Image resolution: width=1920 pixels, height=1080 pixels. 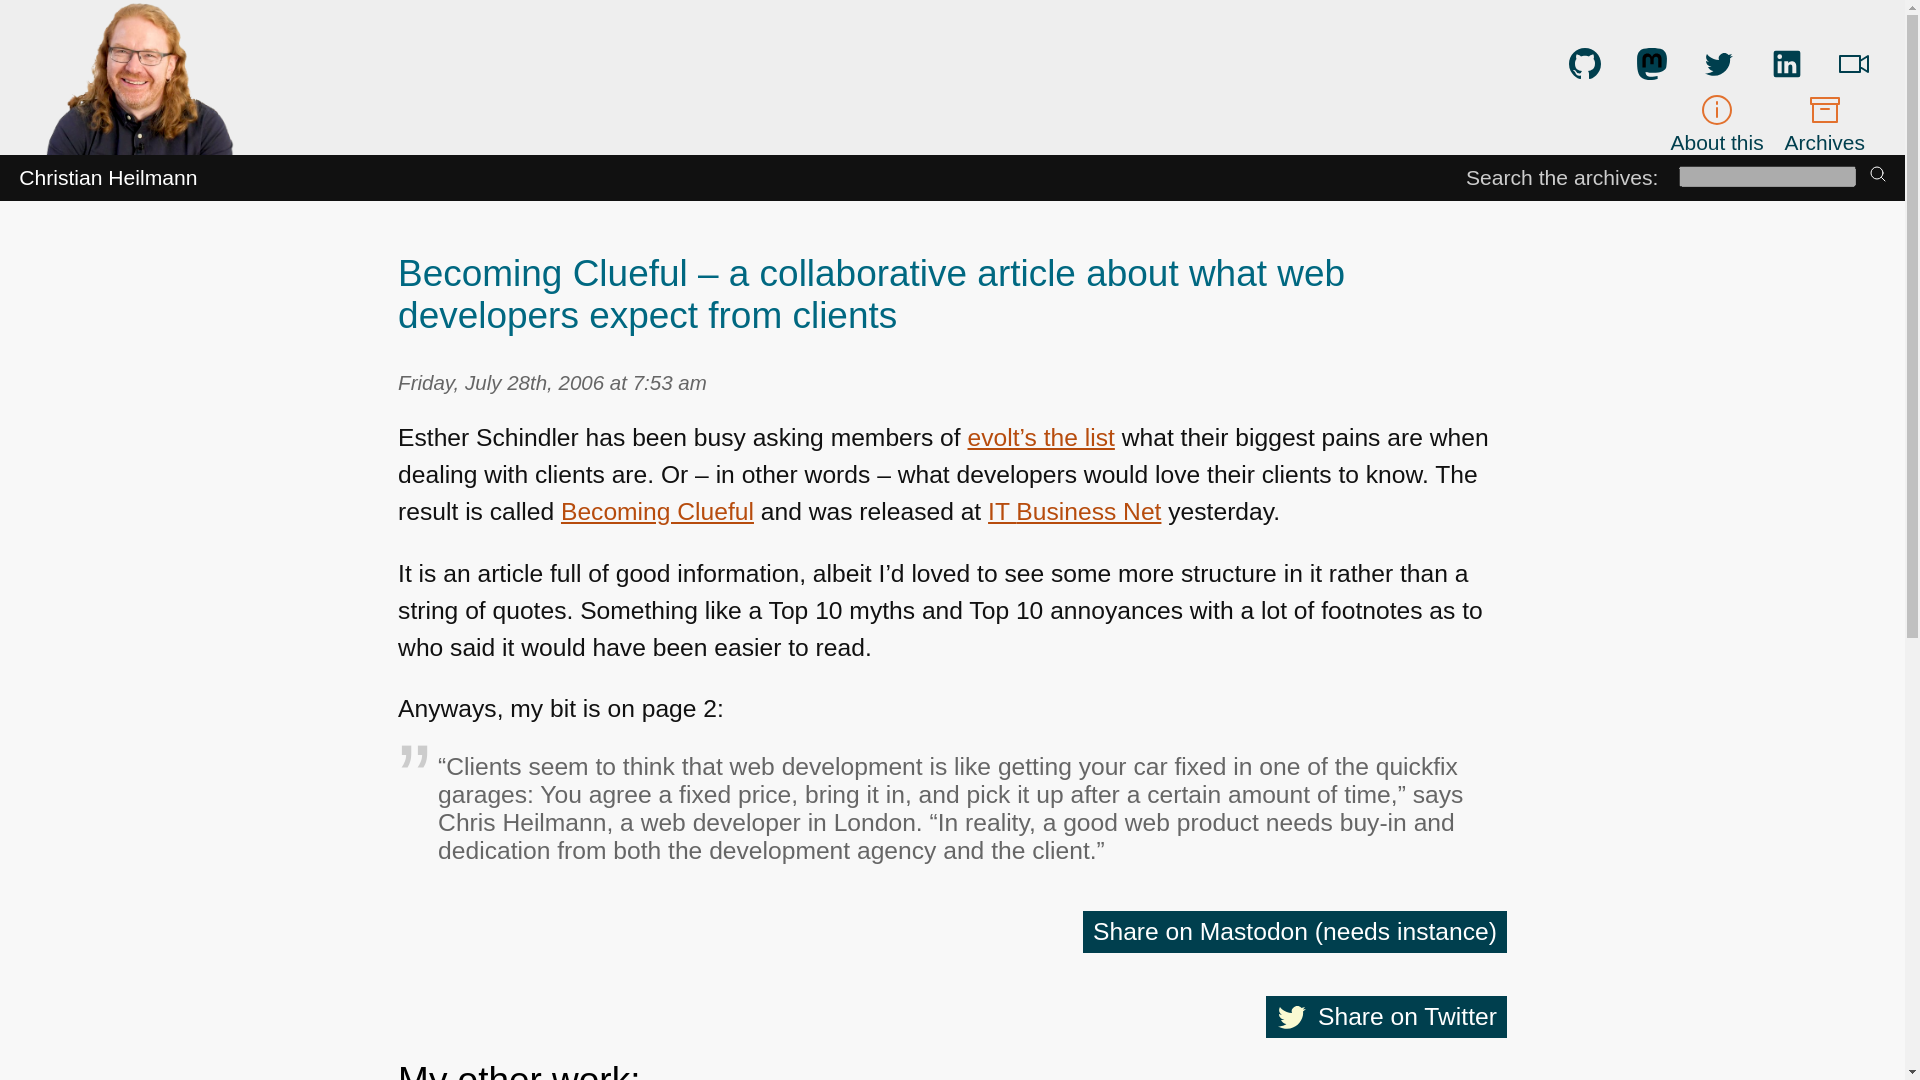 What do you see at coordinates (1719, 63) in the screenshot?
I see `Codepo8 on Twitter` at bounding box center [1719, 63].